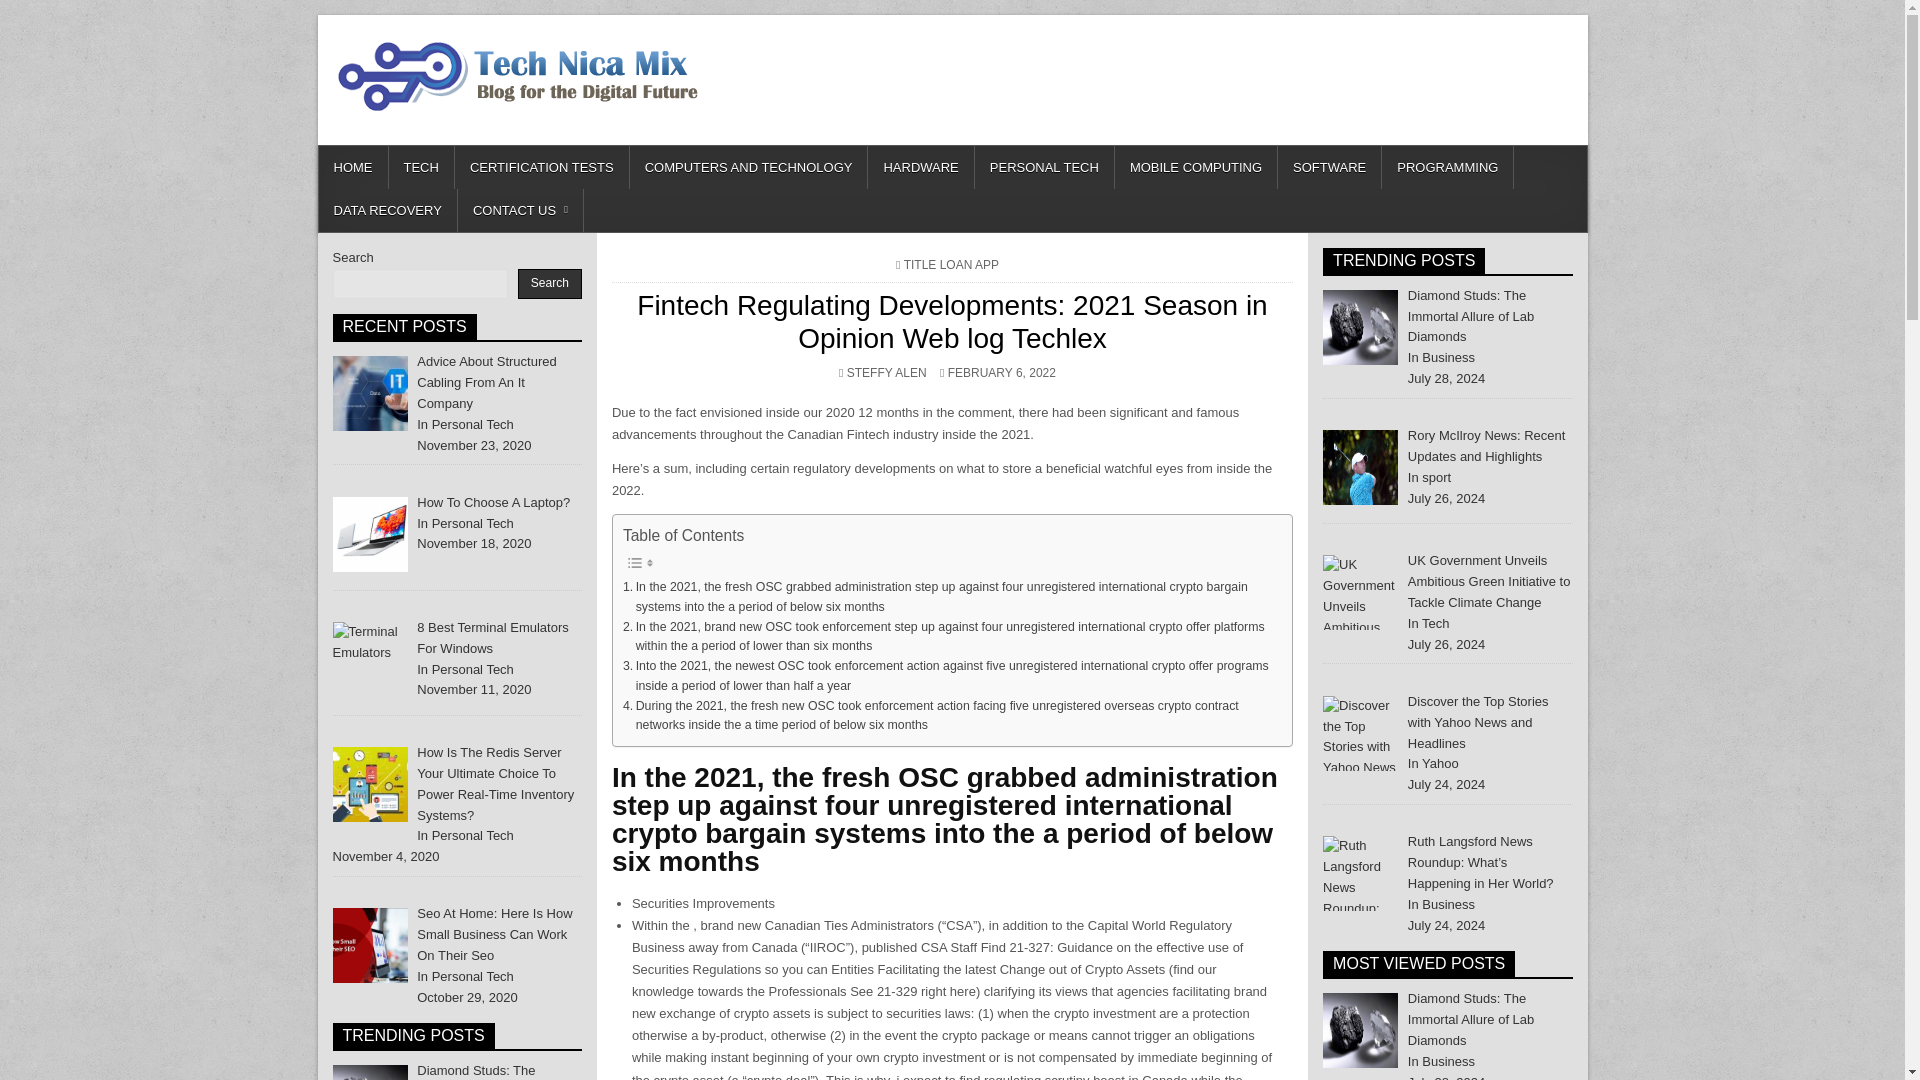 This screenshot has width=1920, height=1080. I want to click on MOBILE COMPUTING, so click(1196, 167).